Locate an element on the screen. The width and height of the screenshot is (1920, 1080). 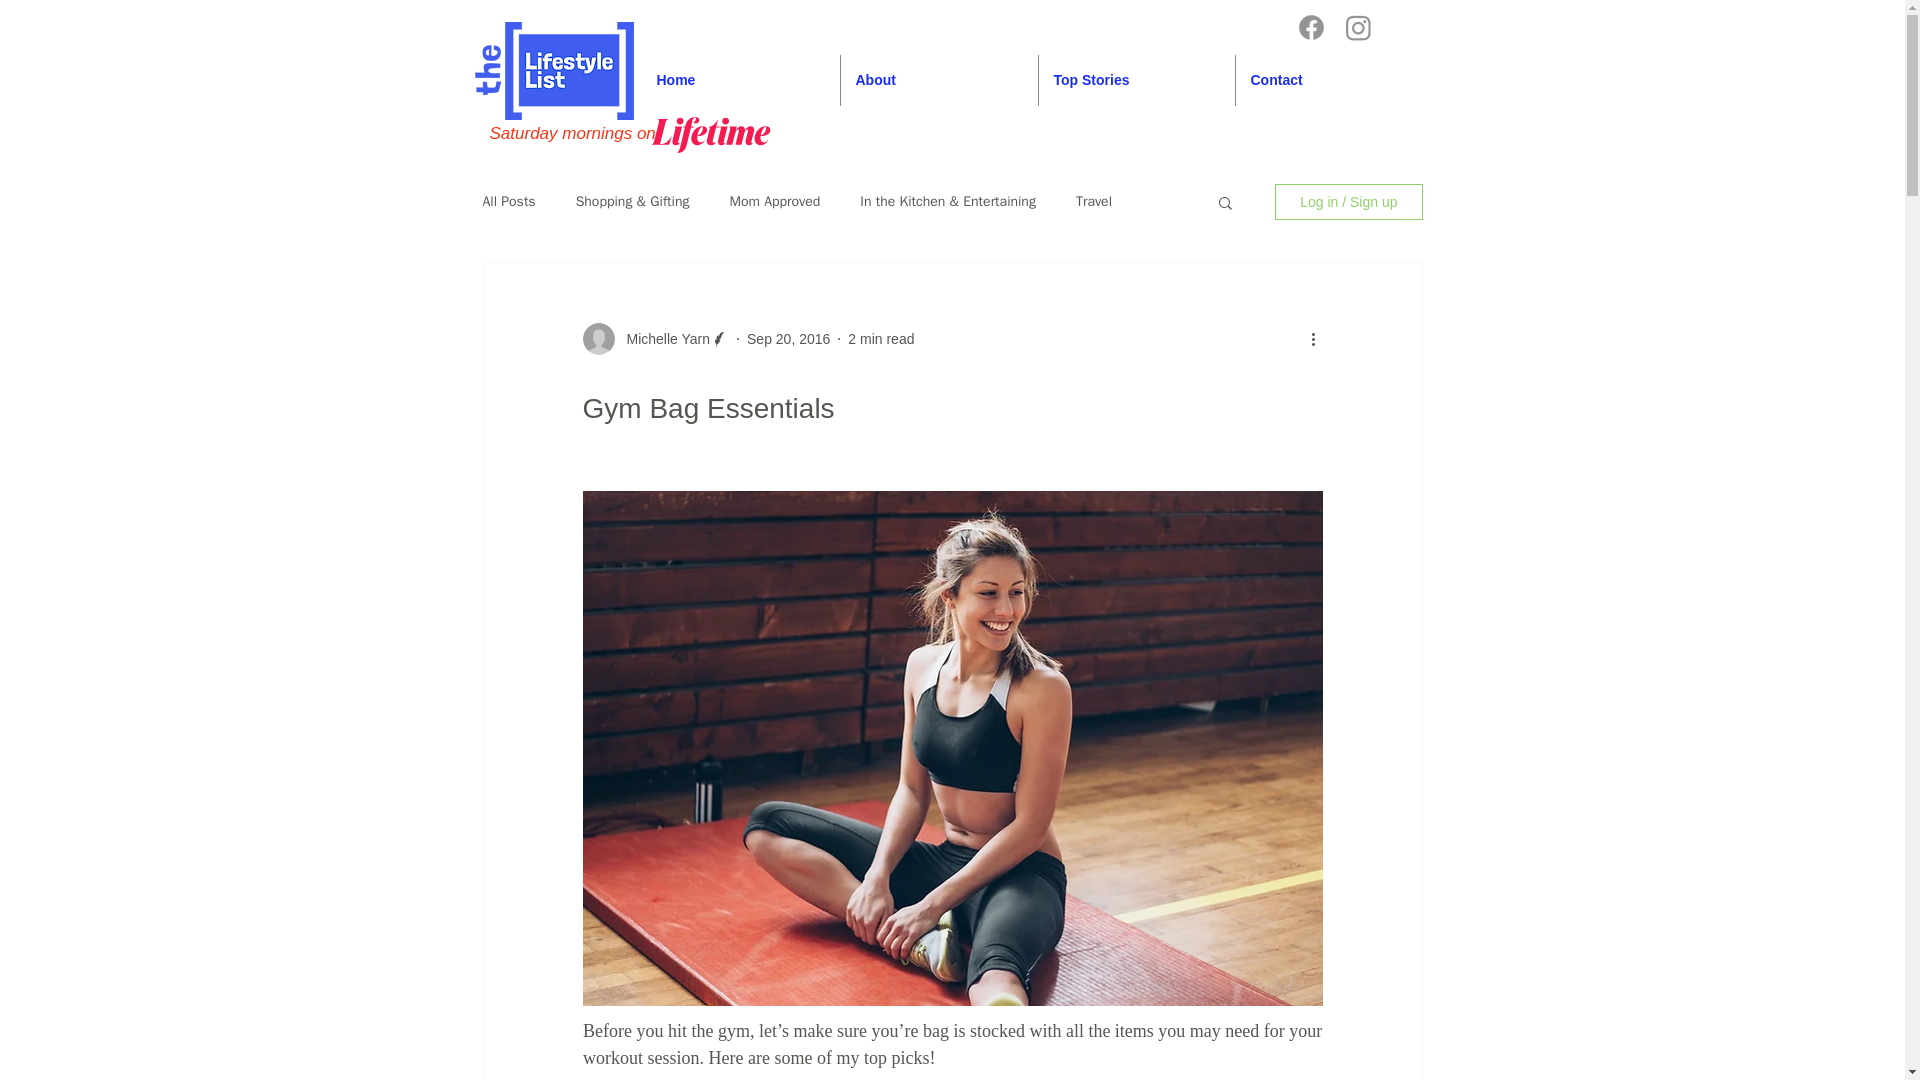
2 min read is located at coordinates (880, 338).